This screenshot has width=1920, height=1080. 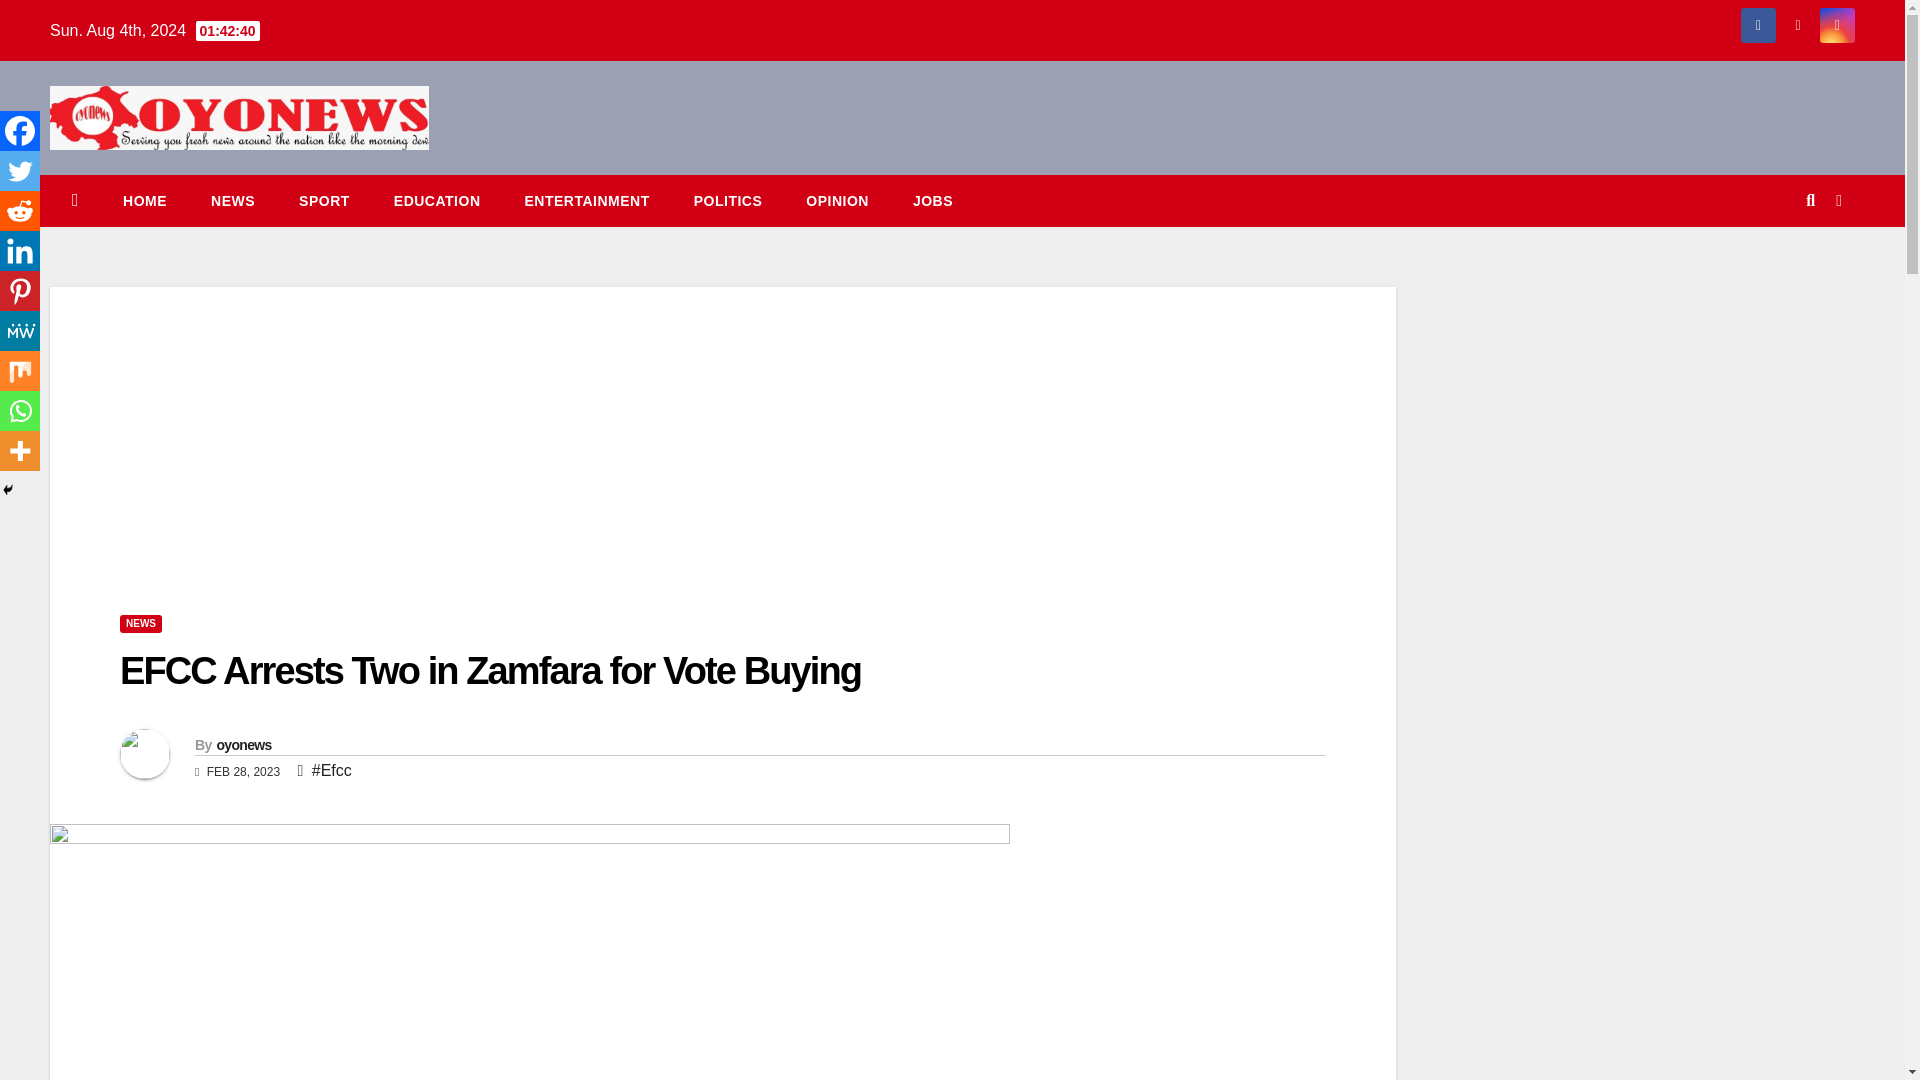 I want to click on POLITICS, so click(x=728, y=200).